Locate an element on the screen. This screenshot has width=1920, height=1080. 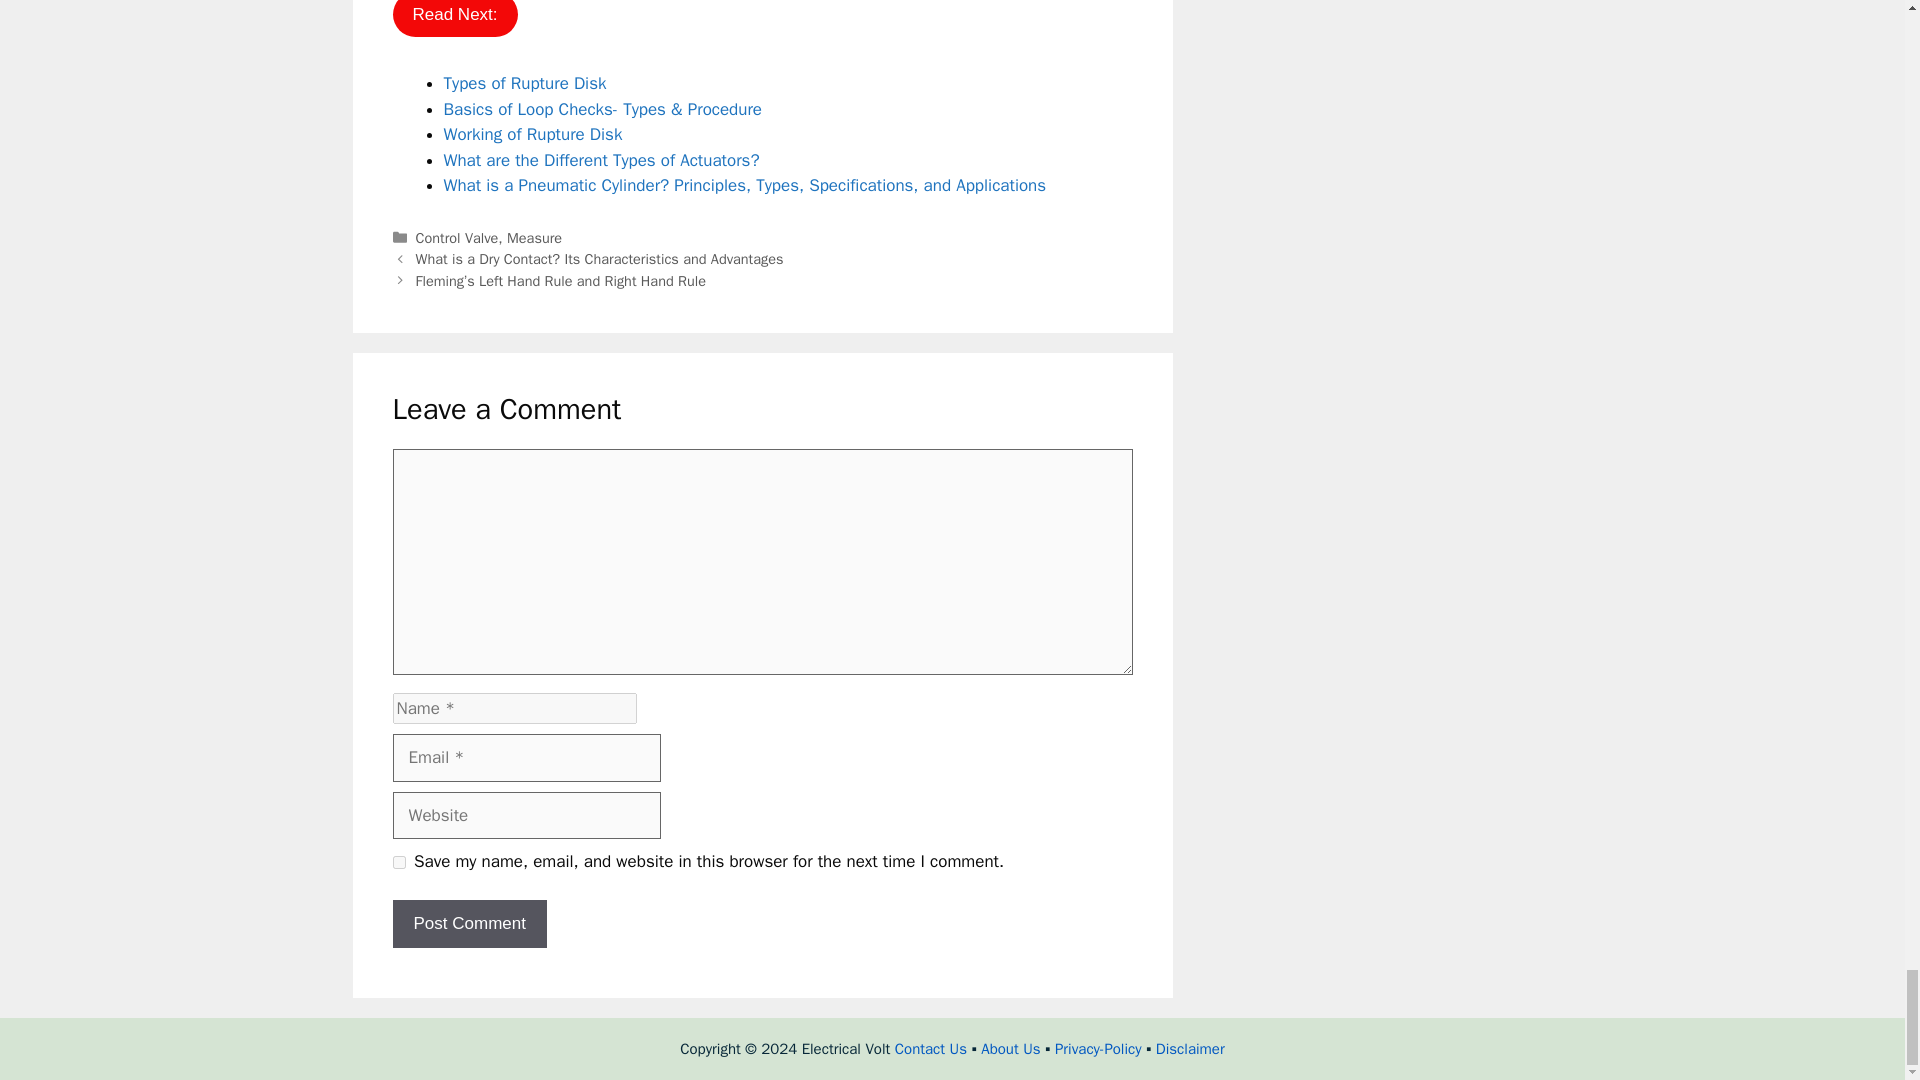
yes is located at coordinates (398, 862).